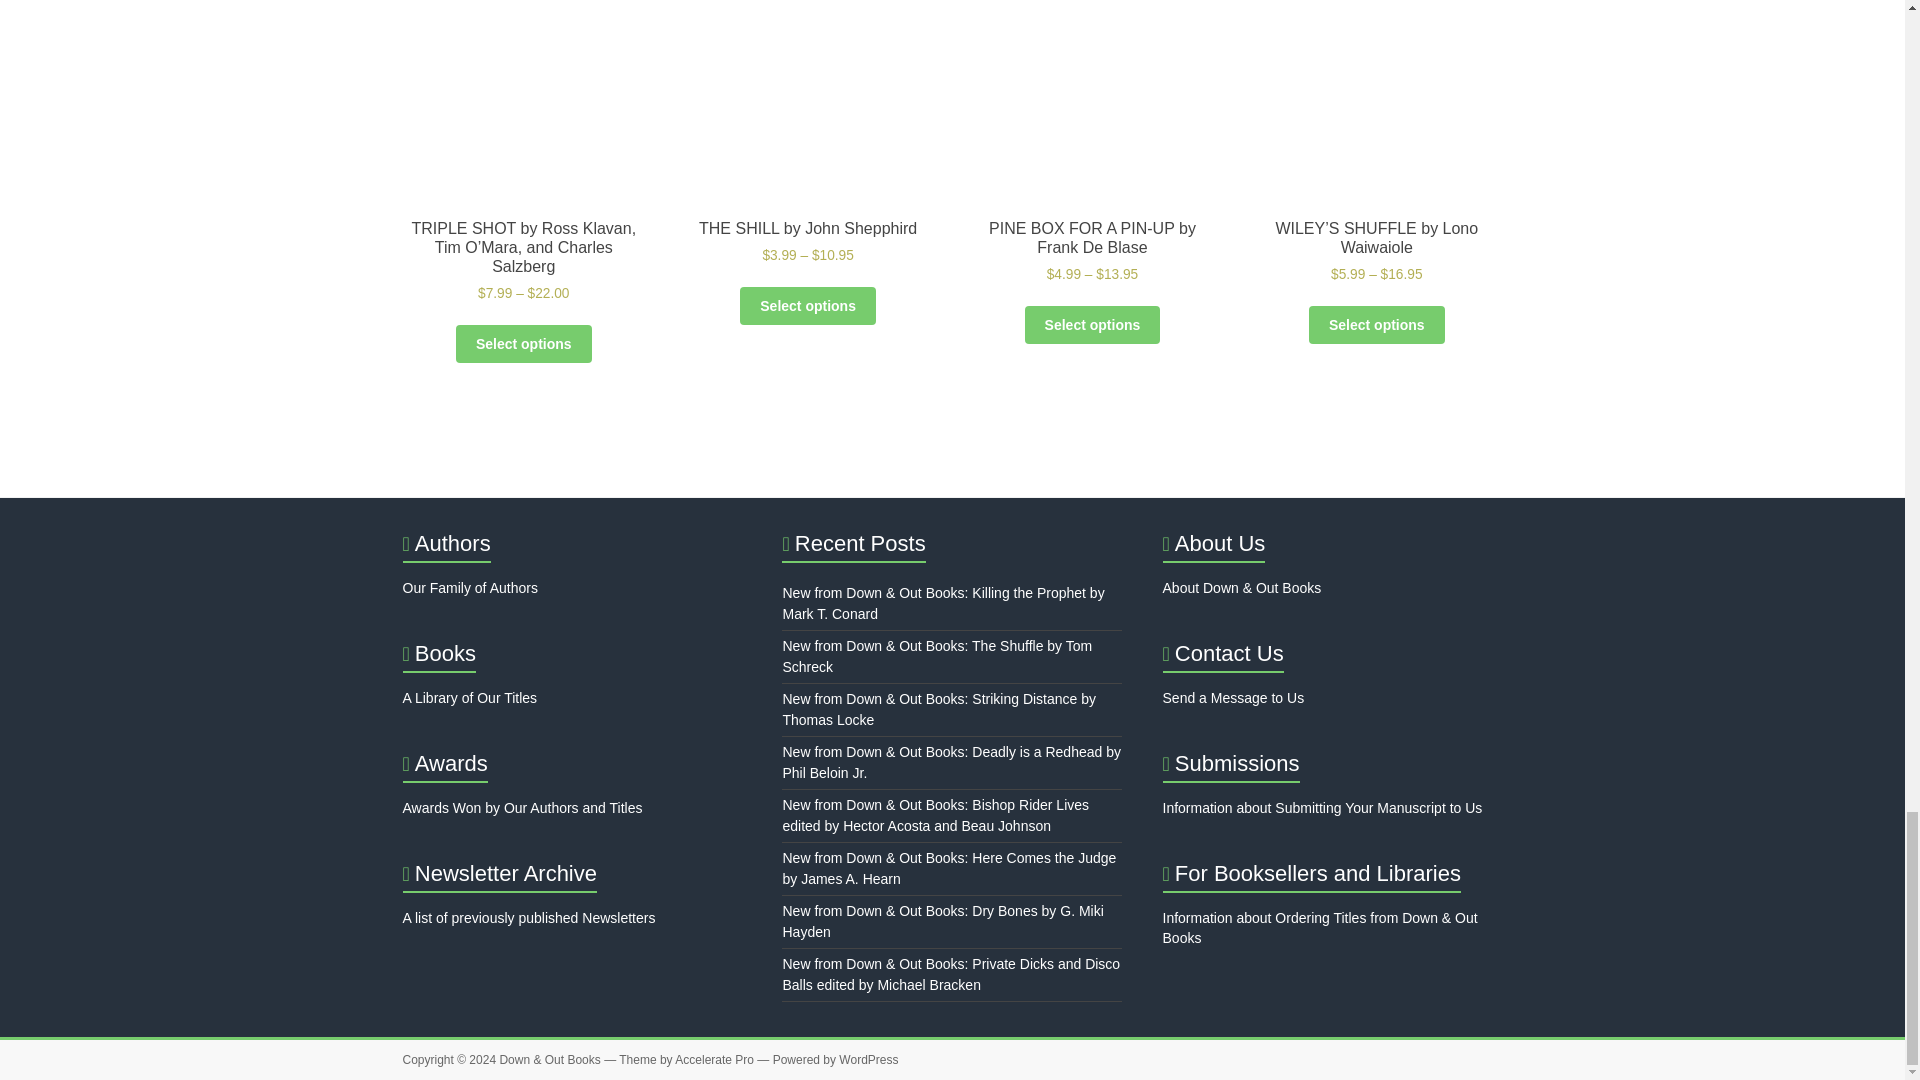 The height and width of the screenshot is (1080, 1920). I want to click on WordPress, so click(868, 1060).